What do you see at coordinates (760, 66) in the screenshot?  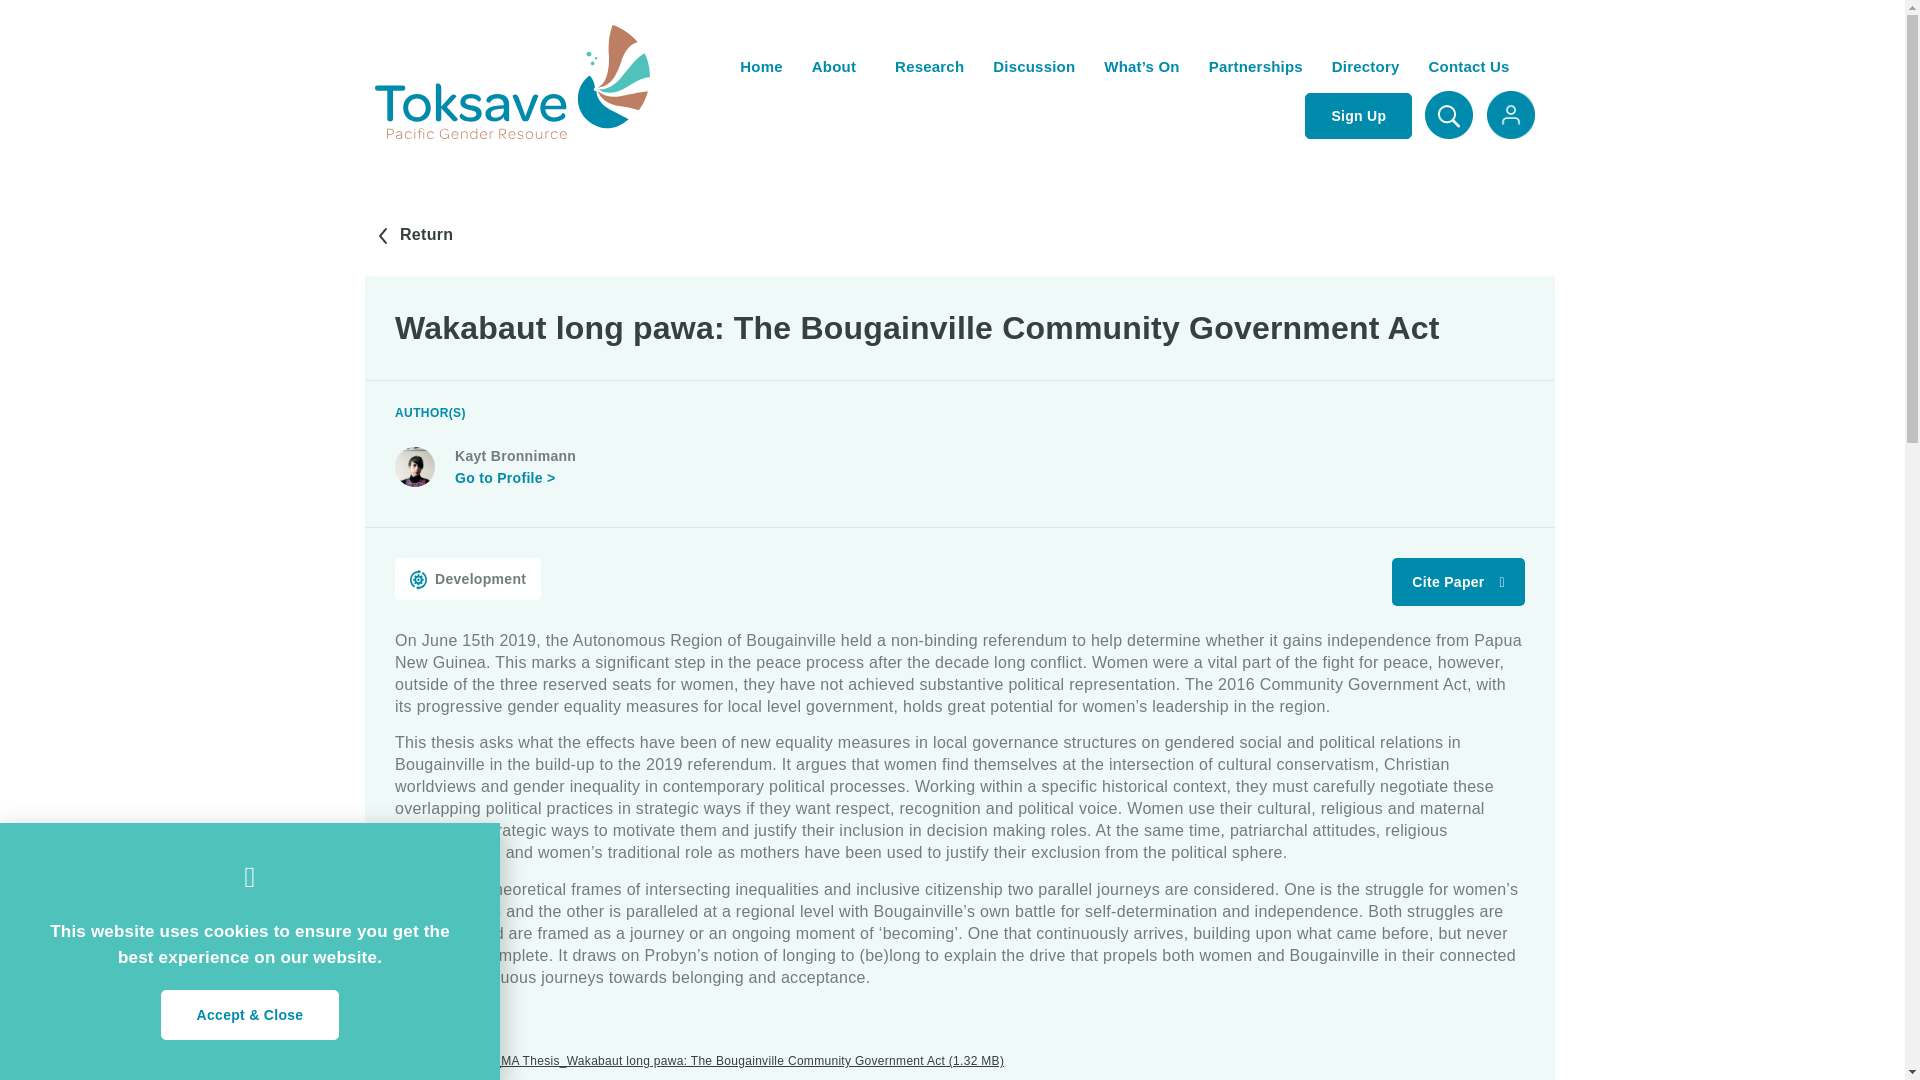 I see `Home` at bounding box center [760, 66].